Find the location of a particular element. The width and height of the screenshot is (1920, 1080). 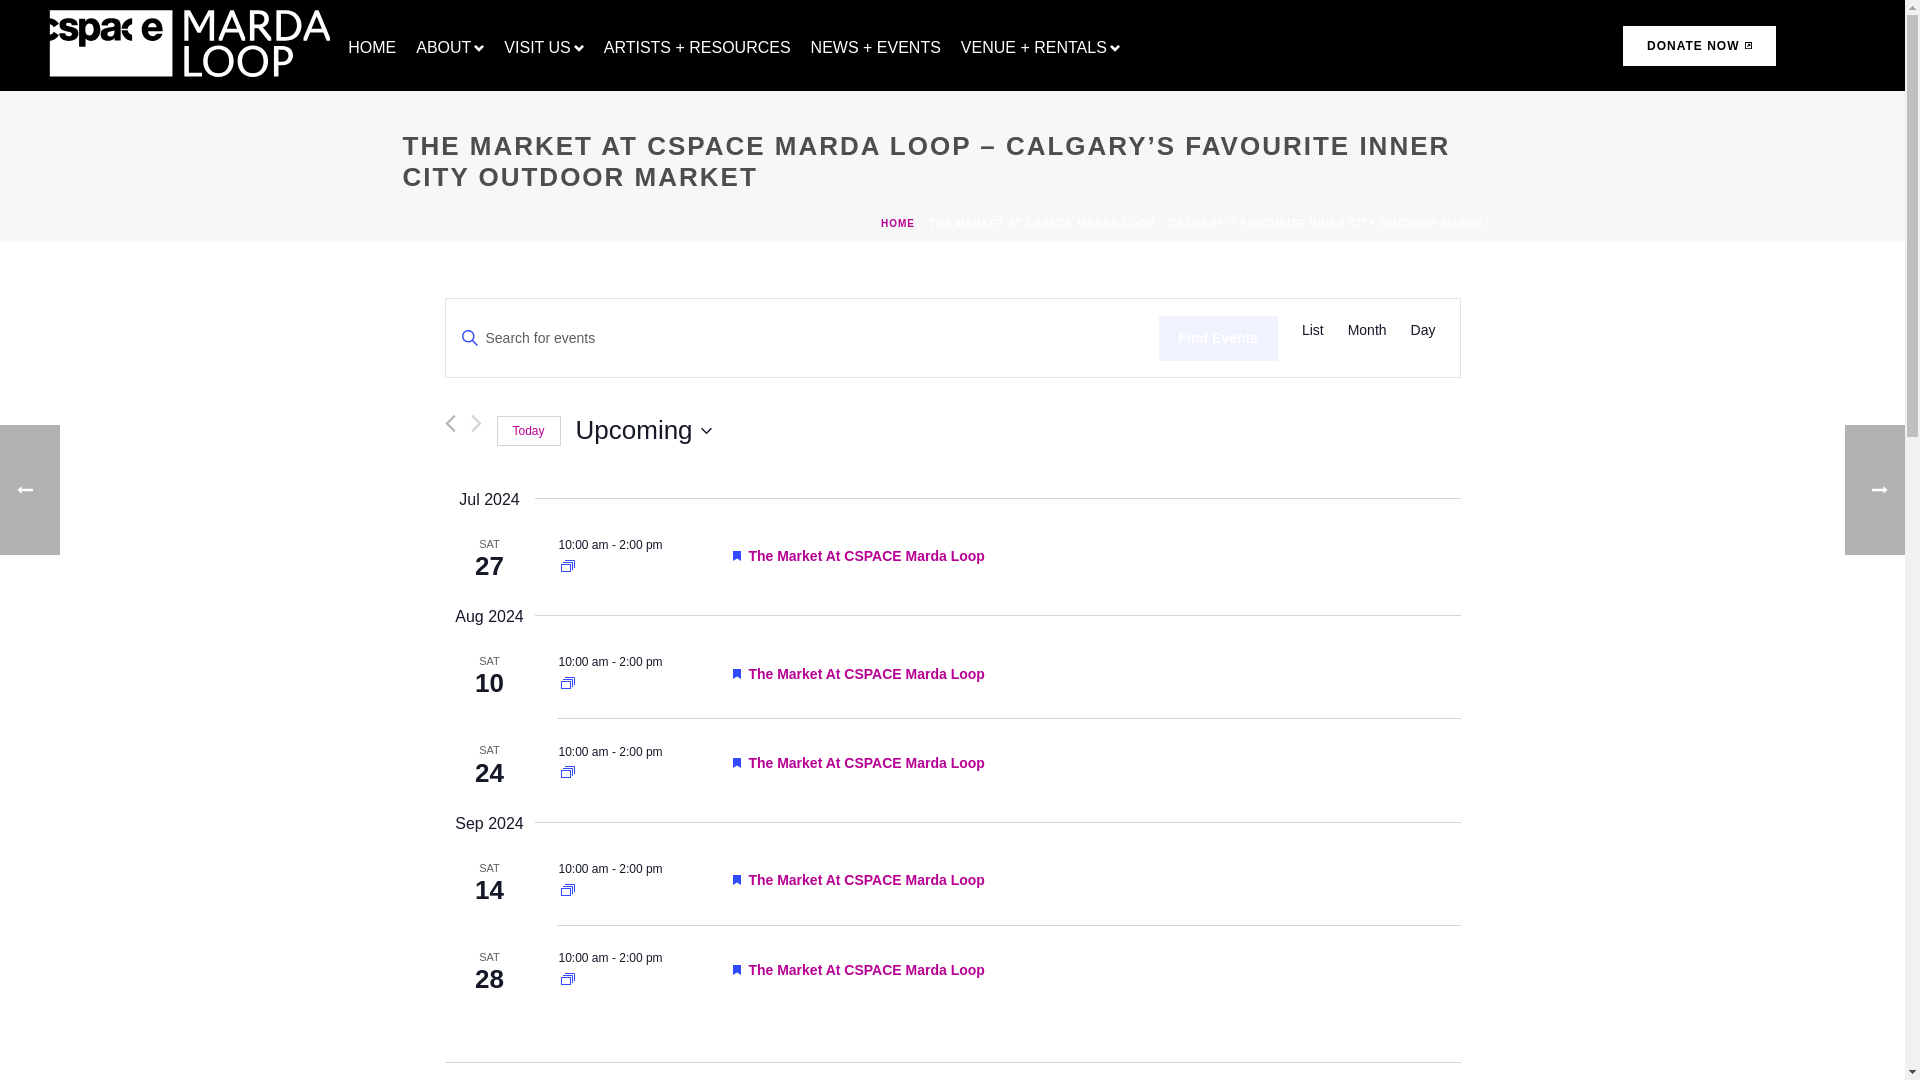

Previous Events is located at coordinates (449, 423).